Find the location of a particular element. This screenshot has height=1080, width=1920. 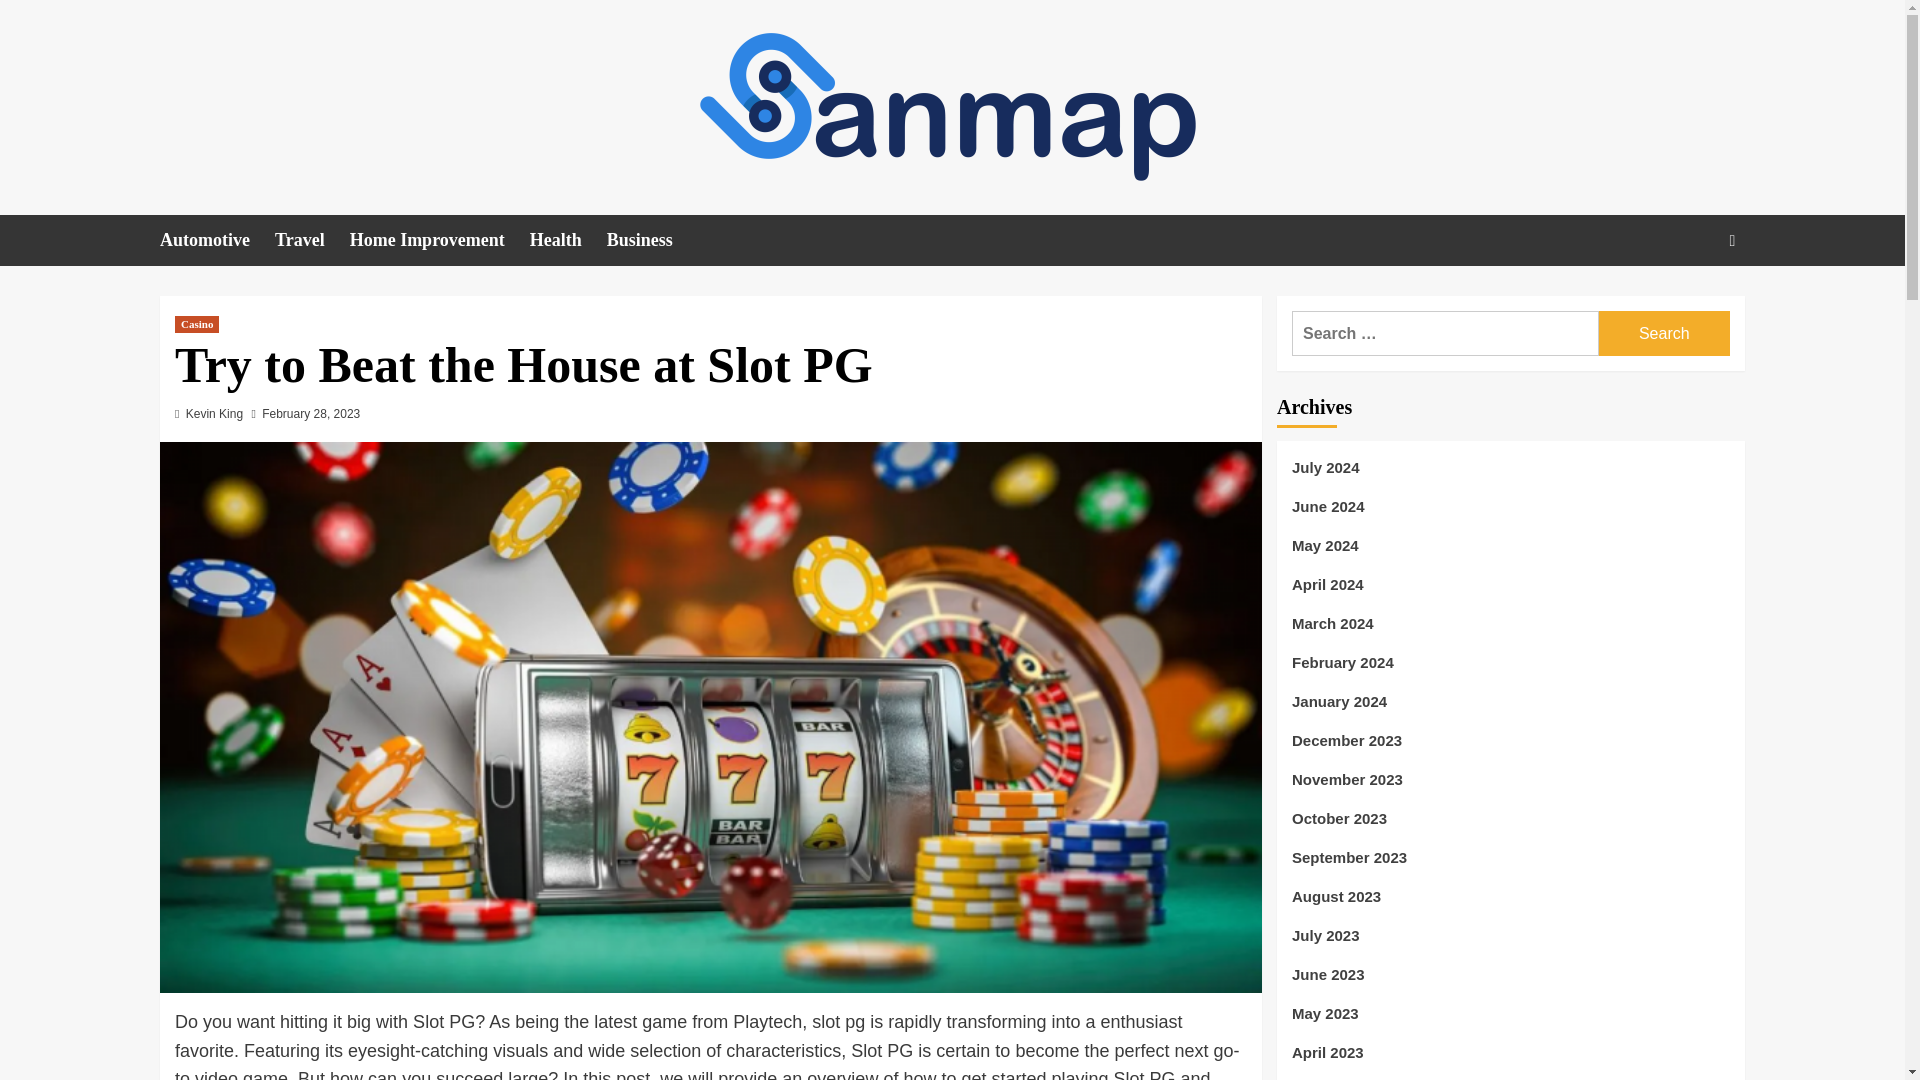

Home Improvement is located at coordinates (439, 240).